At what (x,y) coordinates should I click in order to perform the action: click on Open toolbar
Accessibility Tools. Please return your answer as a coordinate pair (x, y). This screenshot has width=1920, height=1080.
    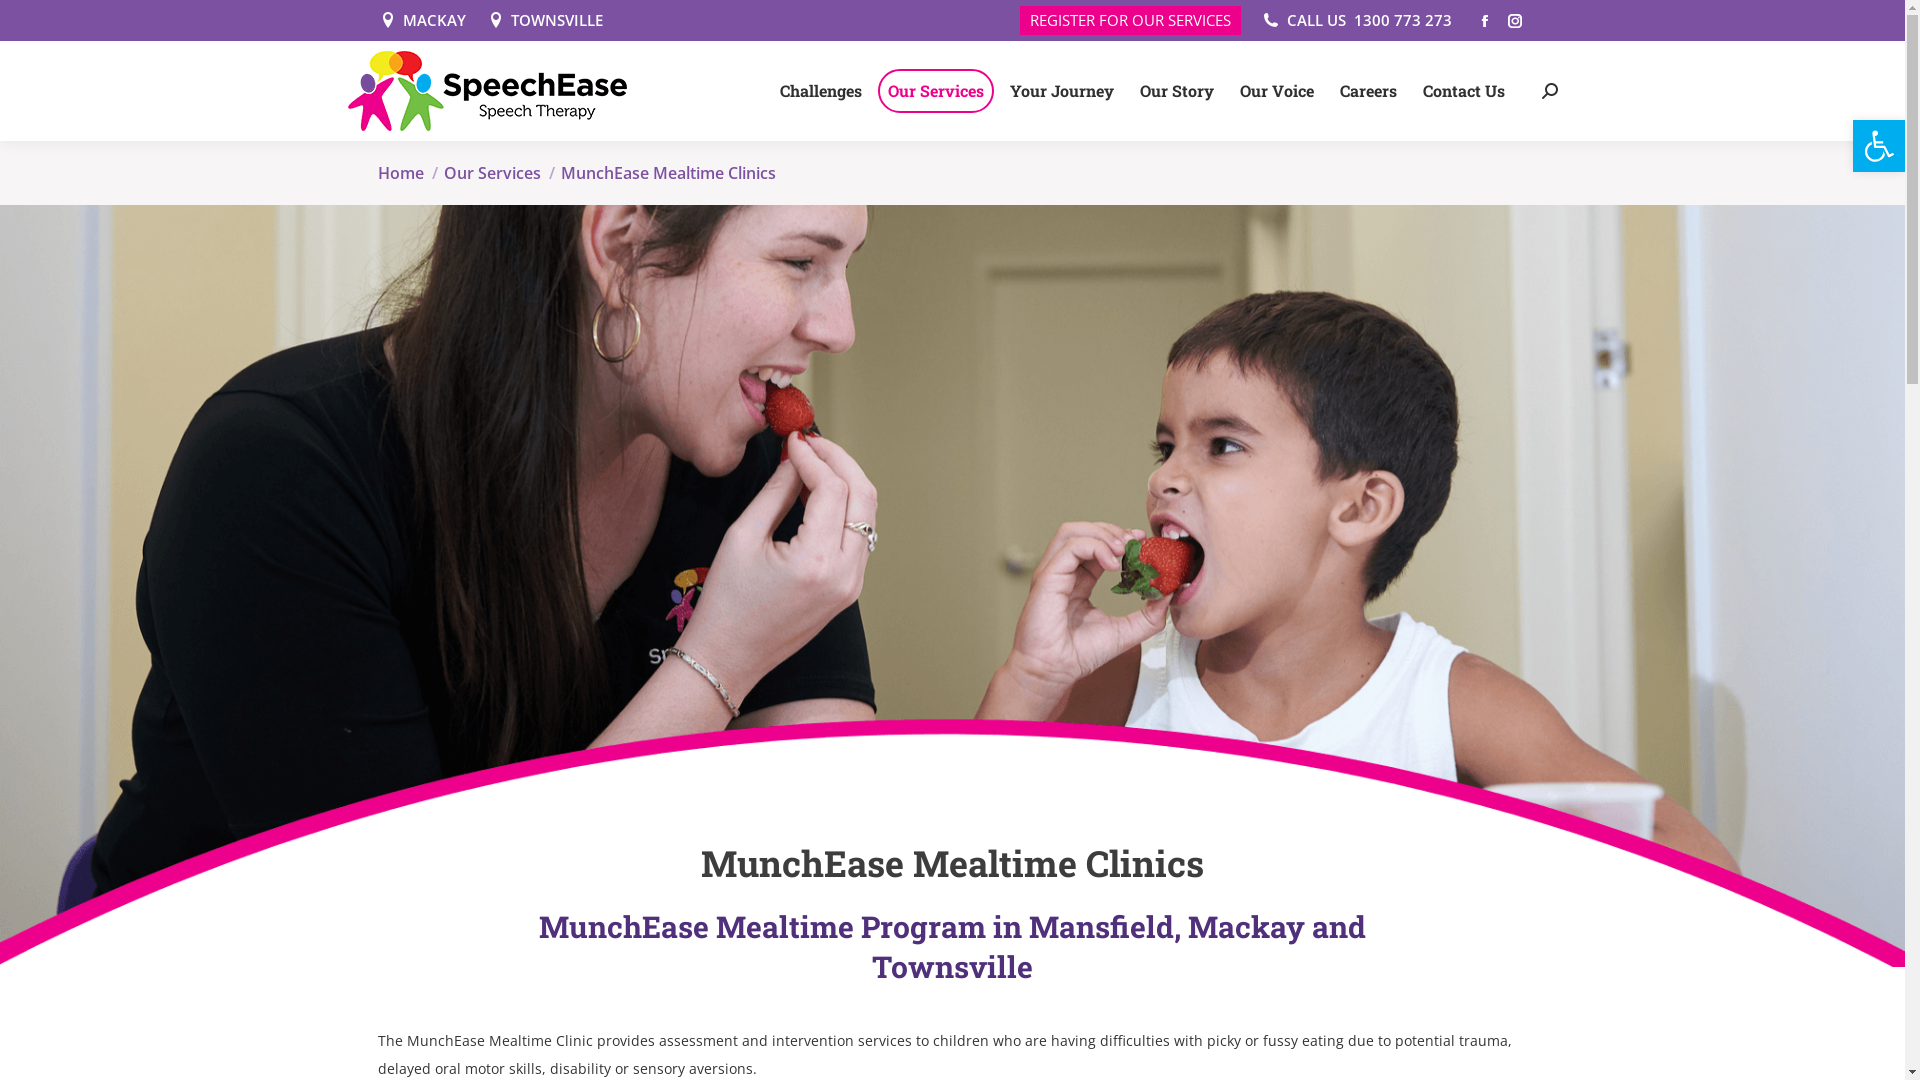
    Looking at the image, I should click on (1879, 146).